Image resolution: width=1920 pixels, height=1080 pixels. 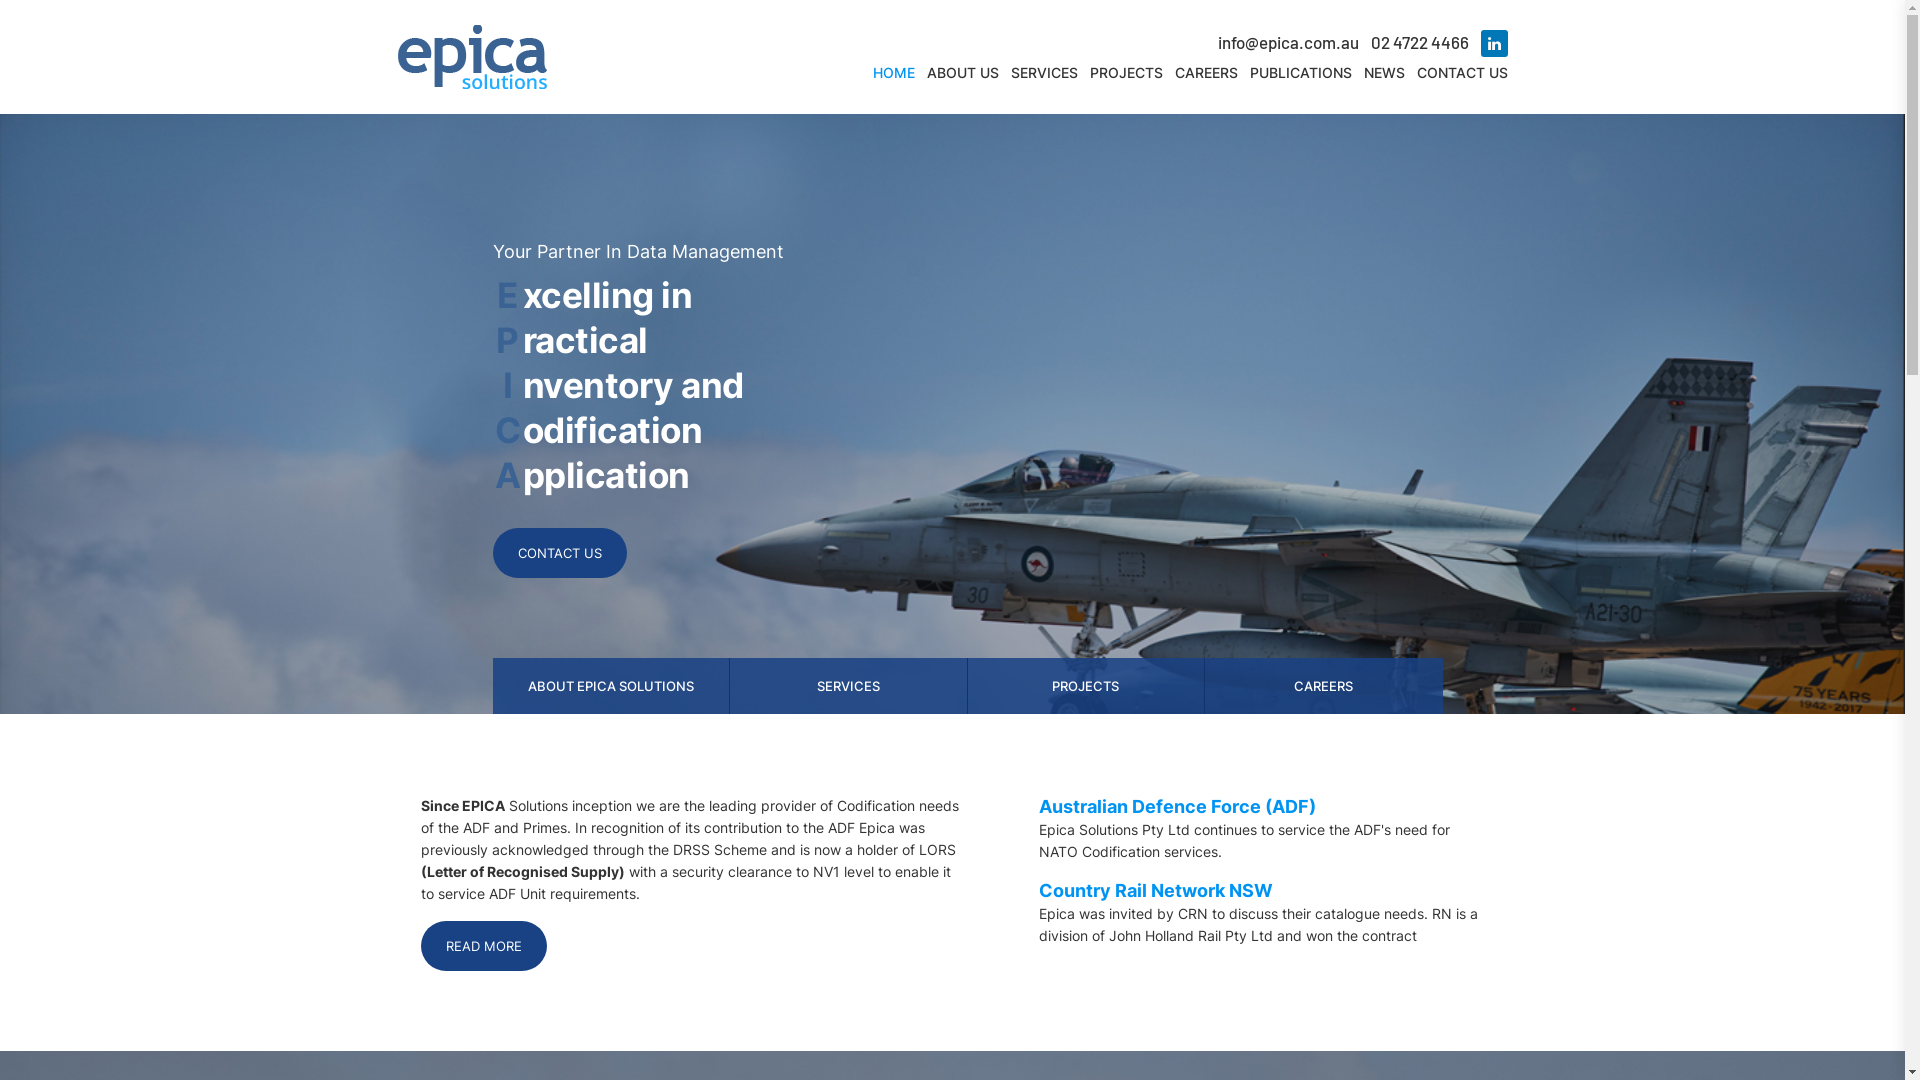 What do you see at coordinates (849, 686) in the screenshot?
I see `SERVICES` at bounding box center [849, 686].